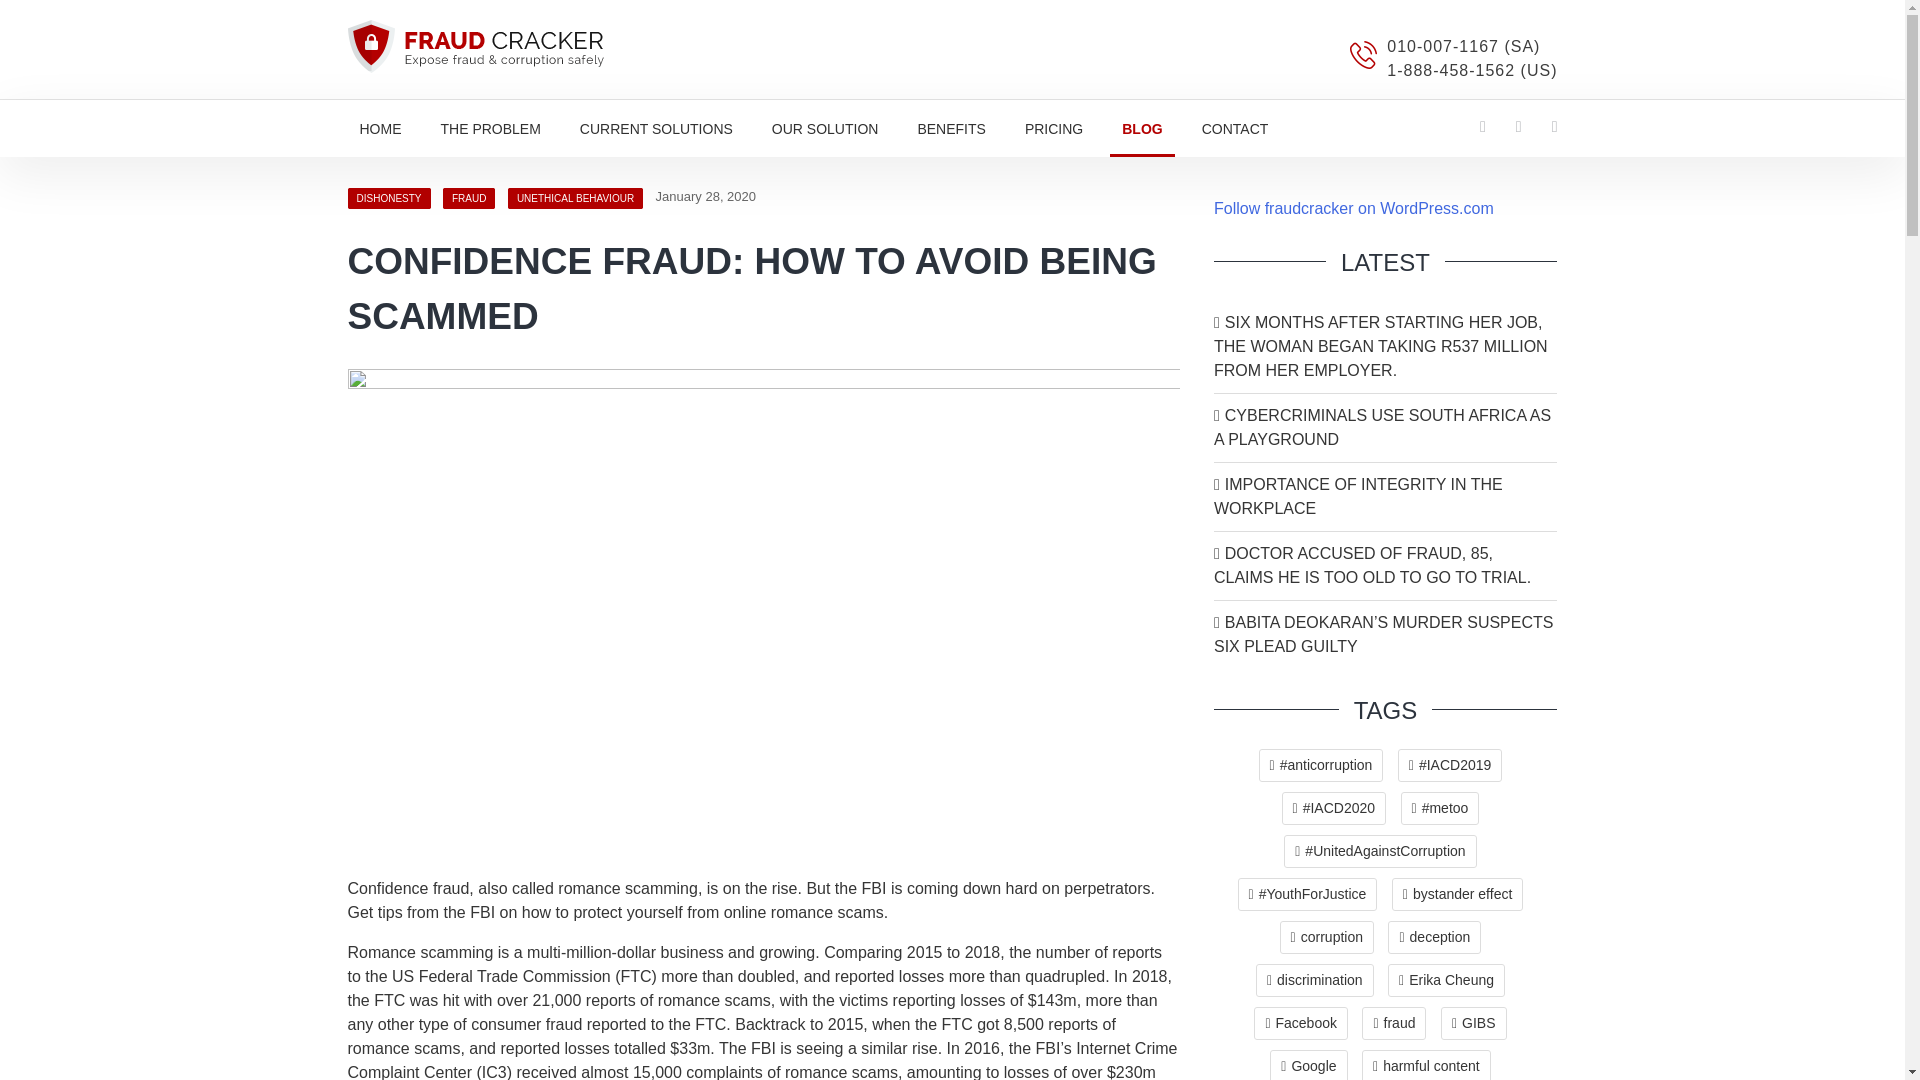 Image resolution: width=1920 pixels, height=1080 pixels. I want to click on PRICING, so click(1054, 130).